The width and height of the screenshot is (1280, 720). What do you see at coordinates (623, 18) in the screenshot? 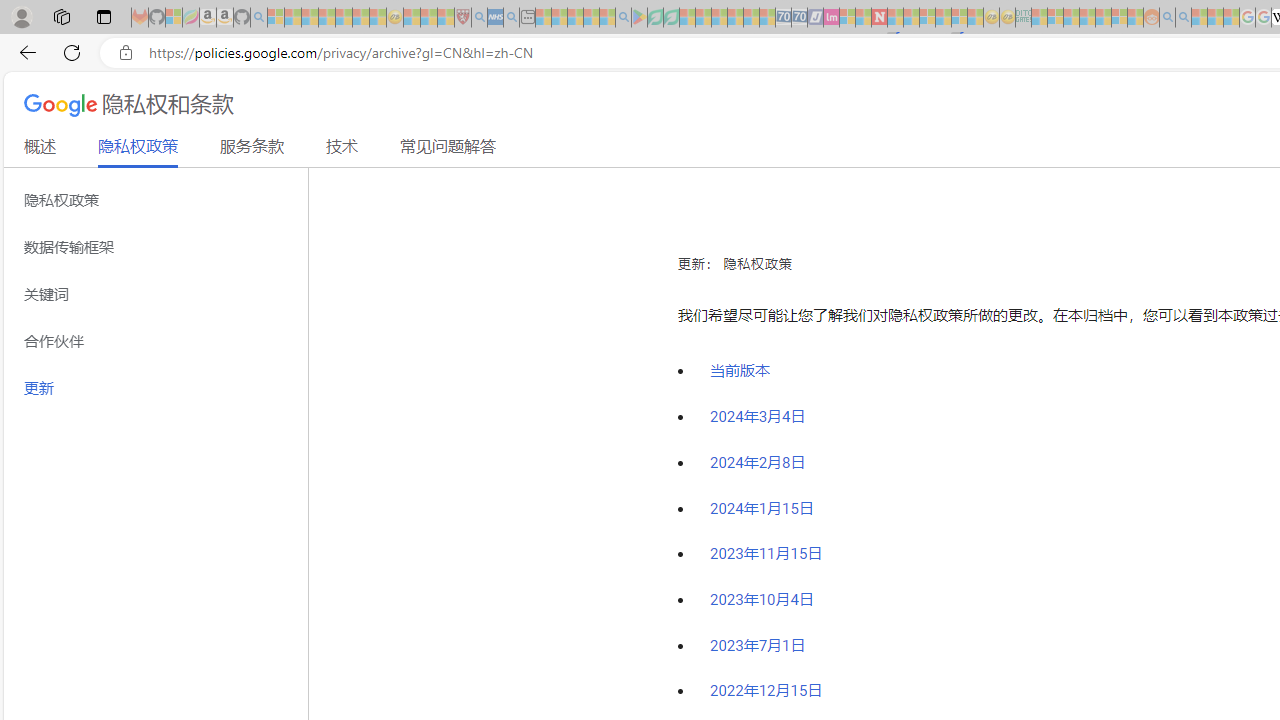
I see `google - Search - Sleeping` at bounding box center [623, 18].